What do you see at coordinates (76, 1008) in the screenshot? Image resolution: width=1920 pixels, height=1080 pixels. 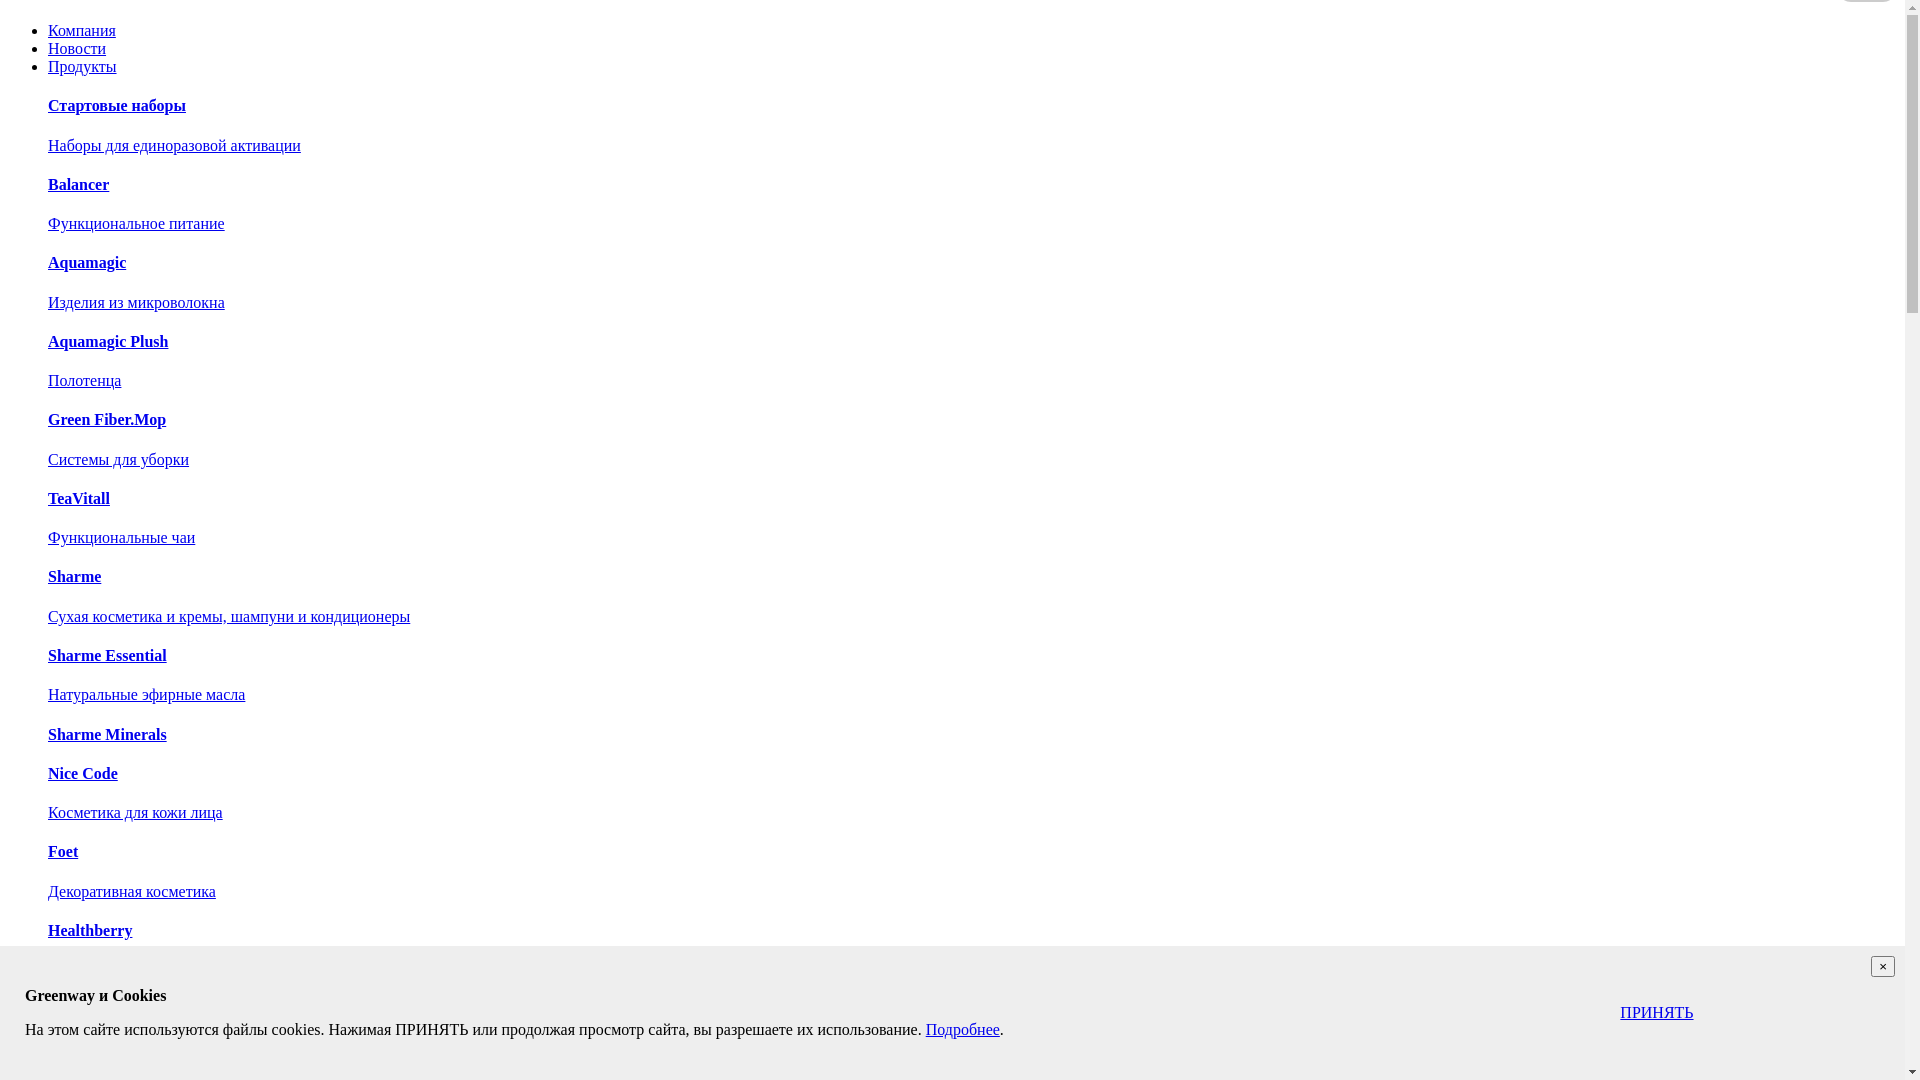 I see `BioTrim` at bounding box center [76, 1008].